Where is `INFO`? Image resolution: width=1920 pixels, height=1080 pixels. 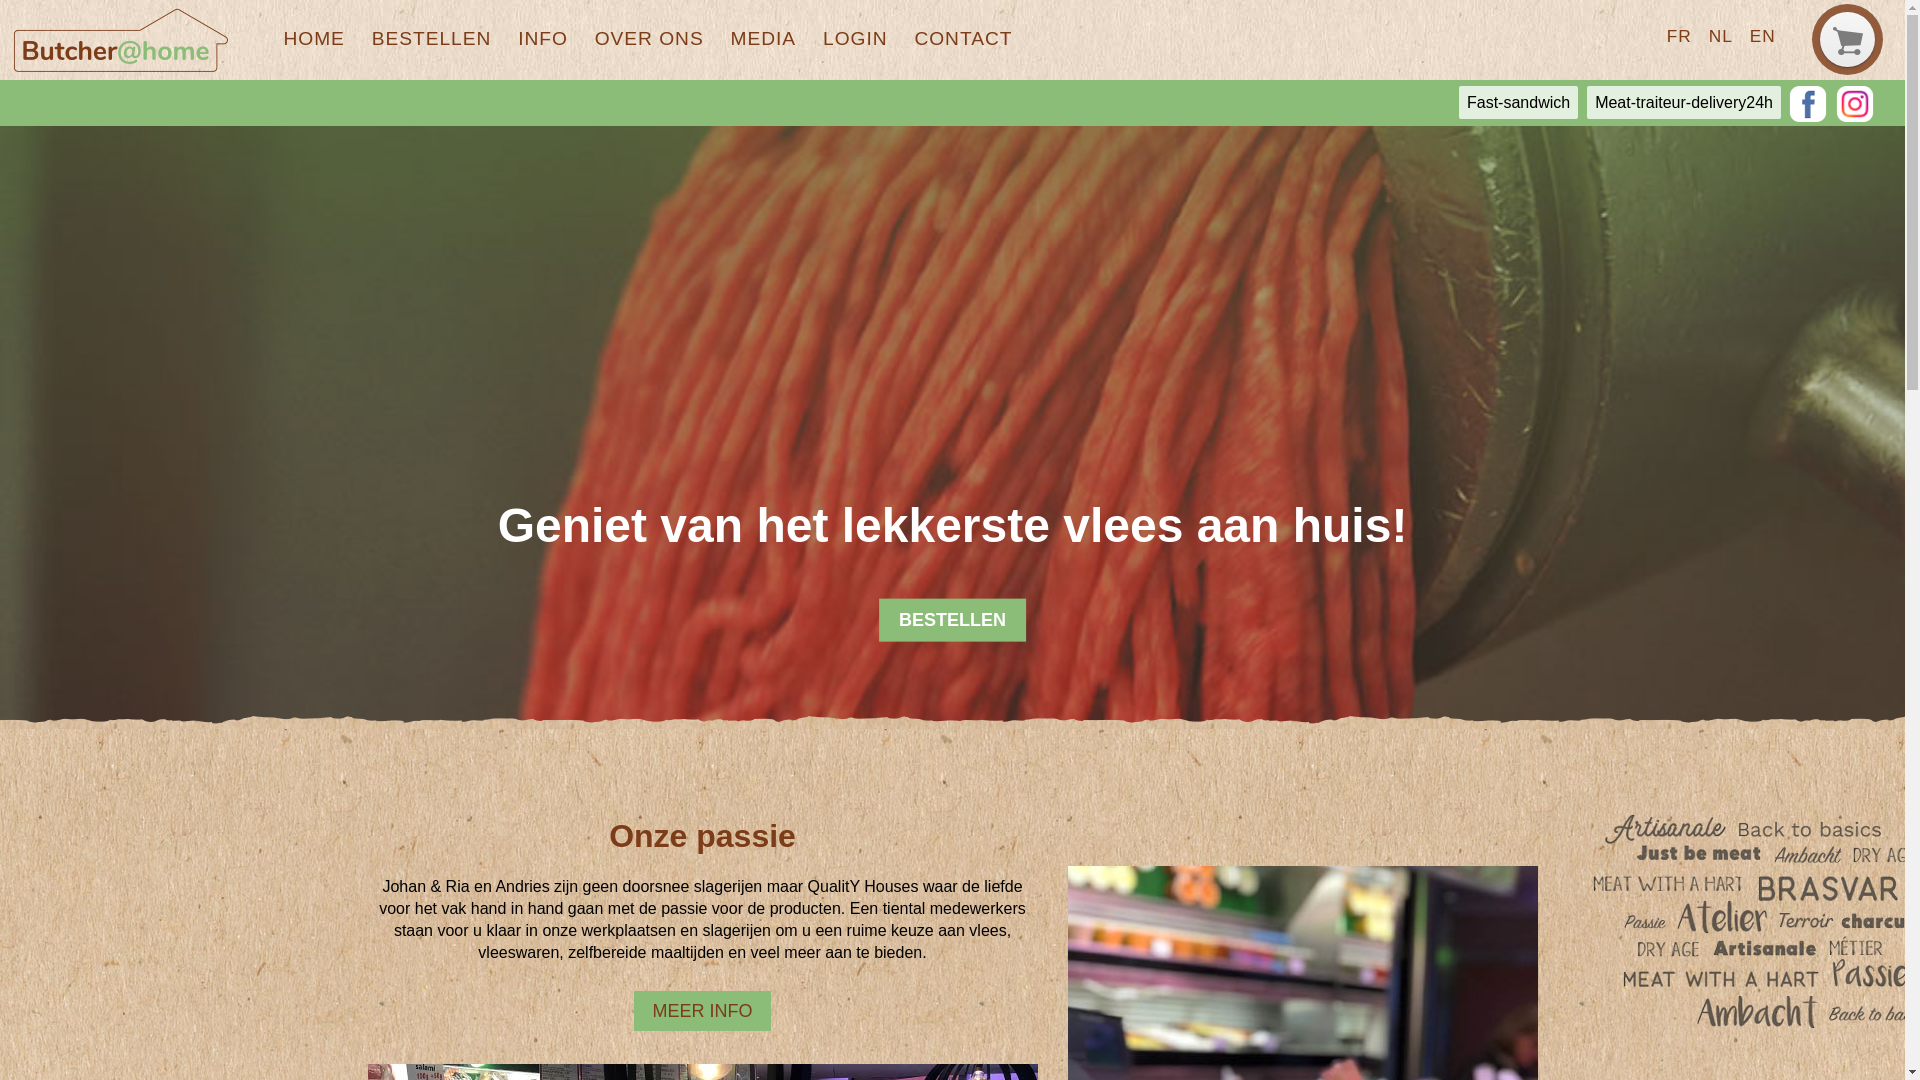
INFO is located at coordinates (543, 39).